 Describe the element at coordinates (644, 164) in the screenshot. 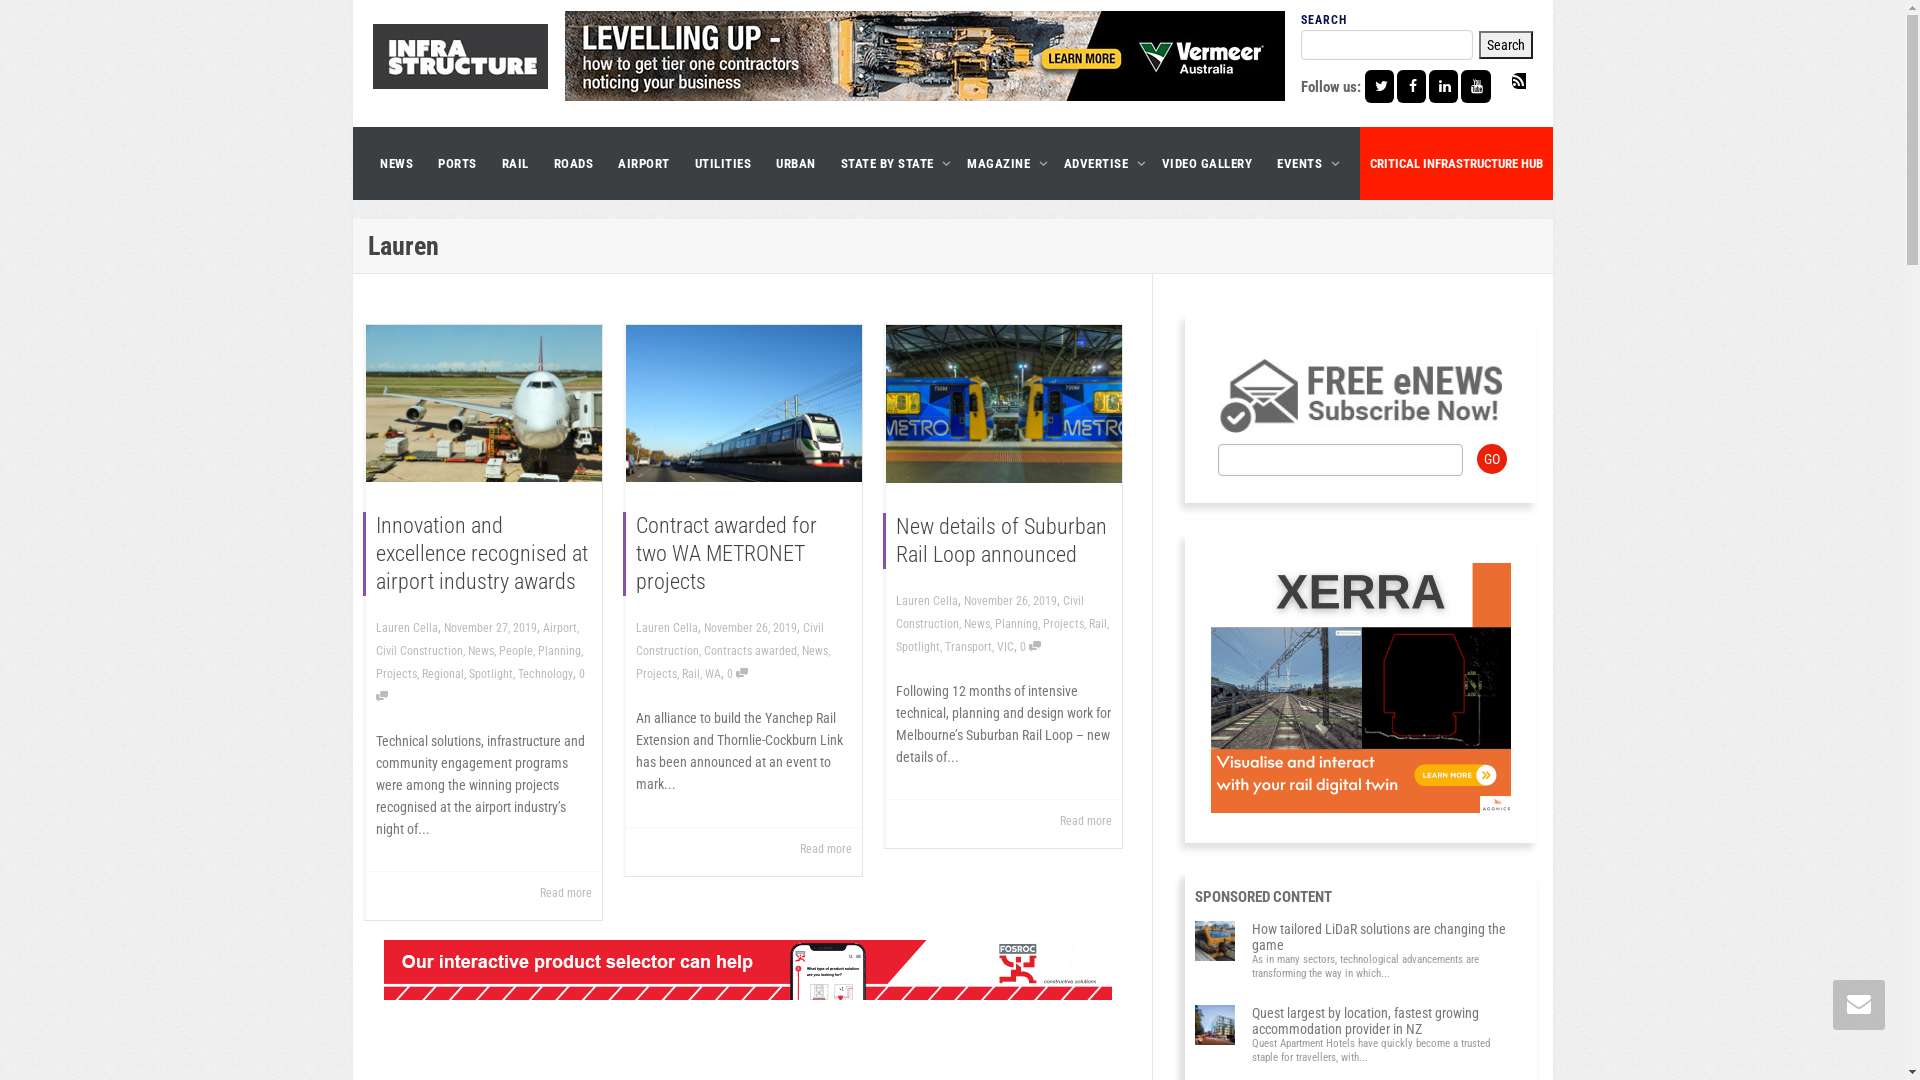

I see `AIRPORT` at that location.